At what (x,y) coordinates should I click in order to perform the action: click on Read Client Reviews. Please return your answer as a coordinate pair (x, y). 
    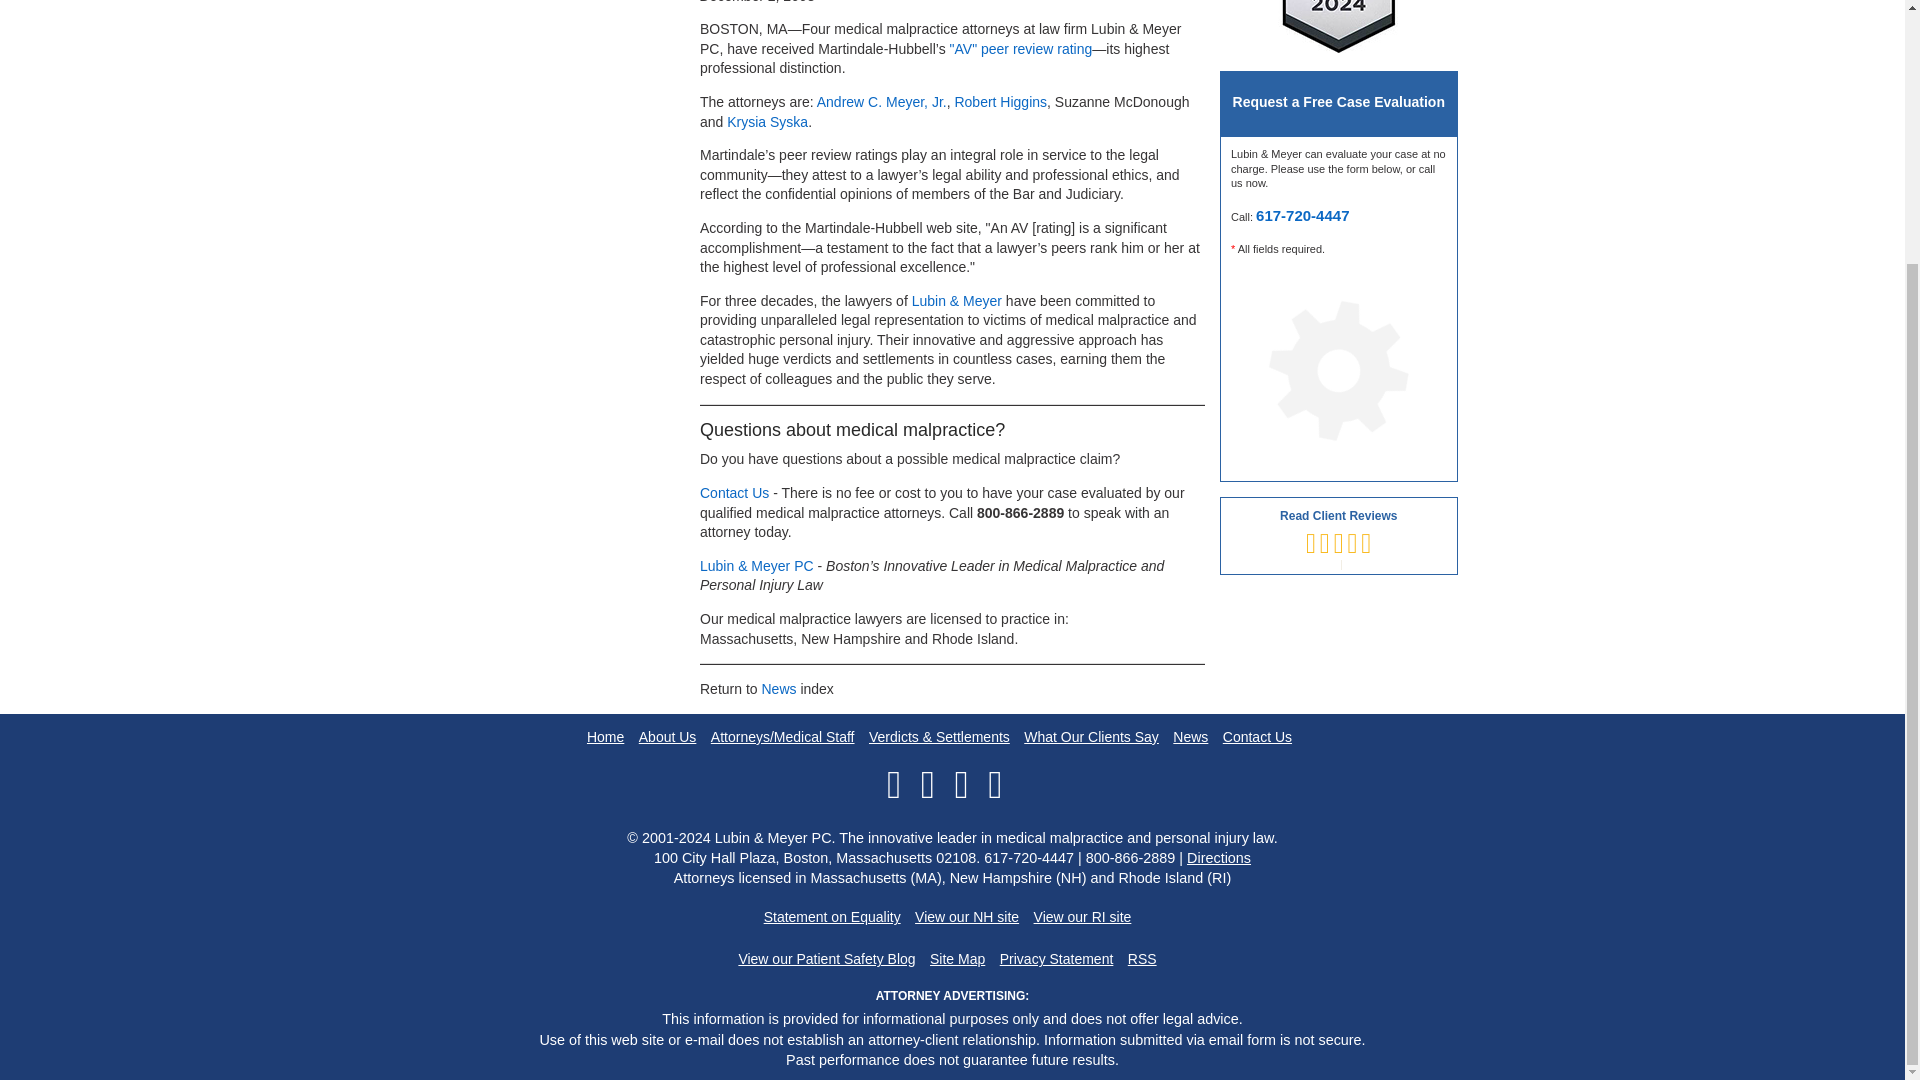
    Looking at the image, I should click on (1338, 534).